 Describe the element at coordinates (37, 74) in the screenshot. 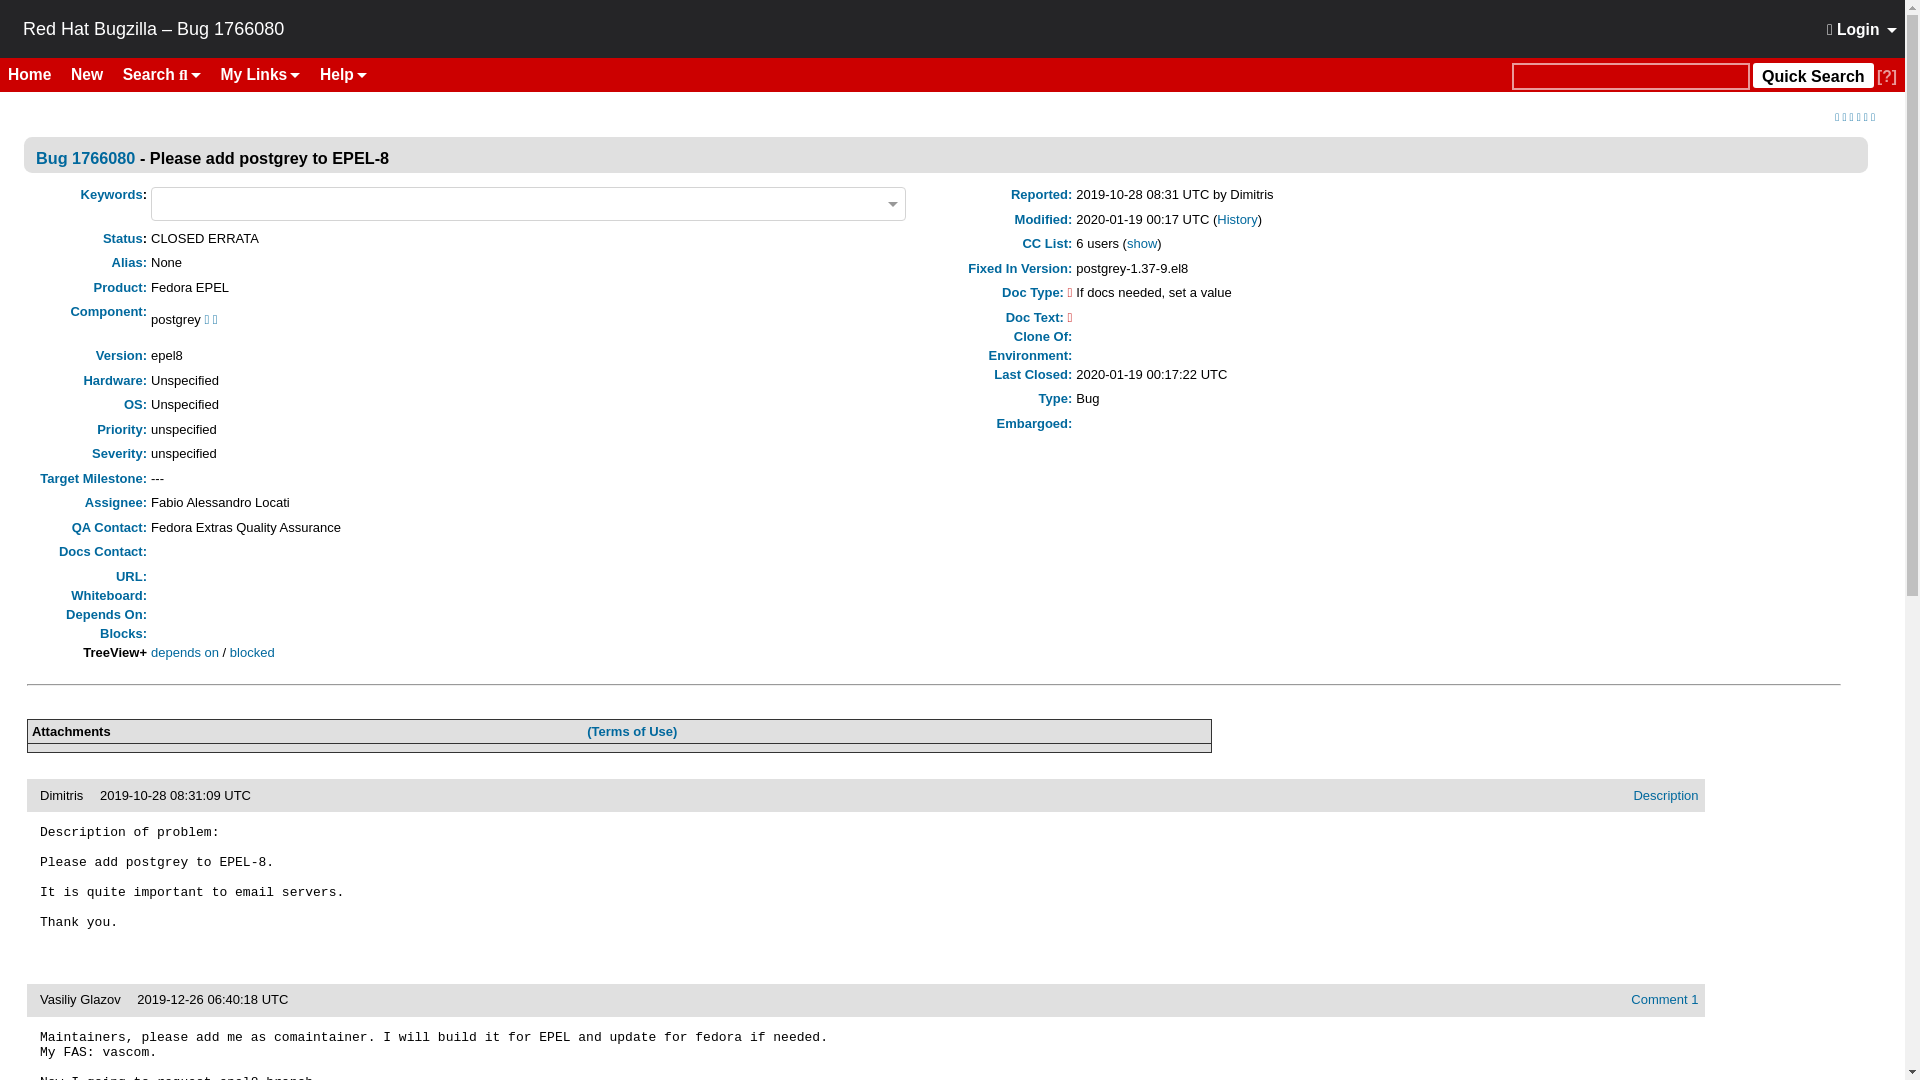

I see `Home` at that location.